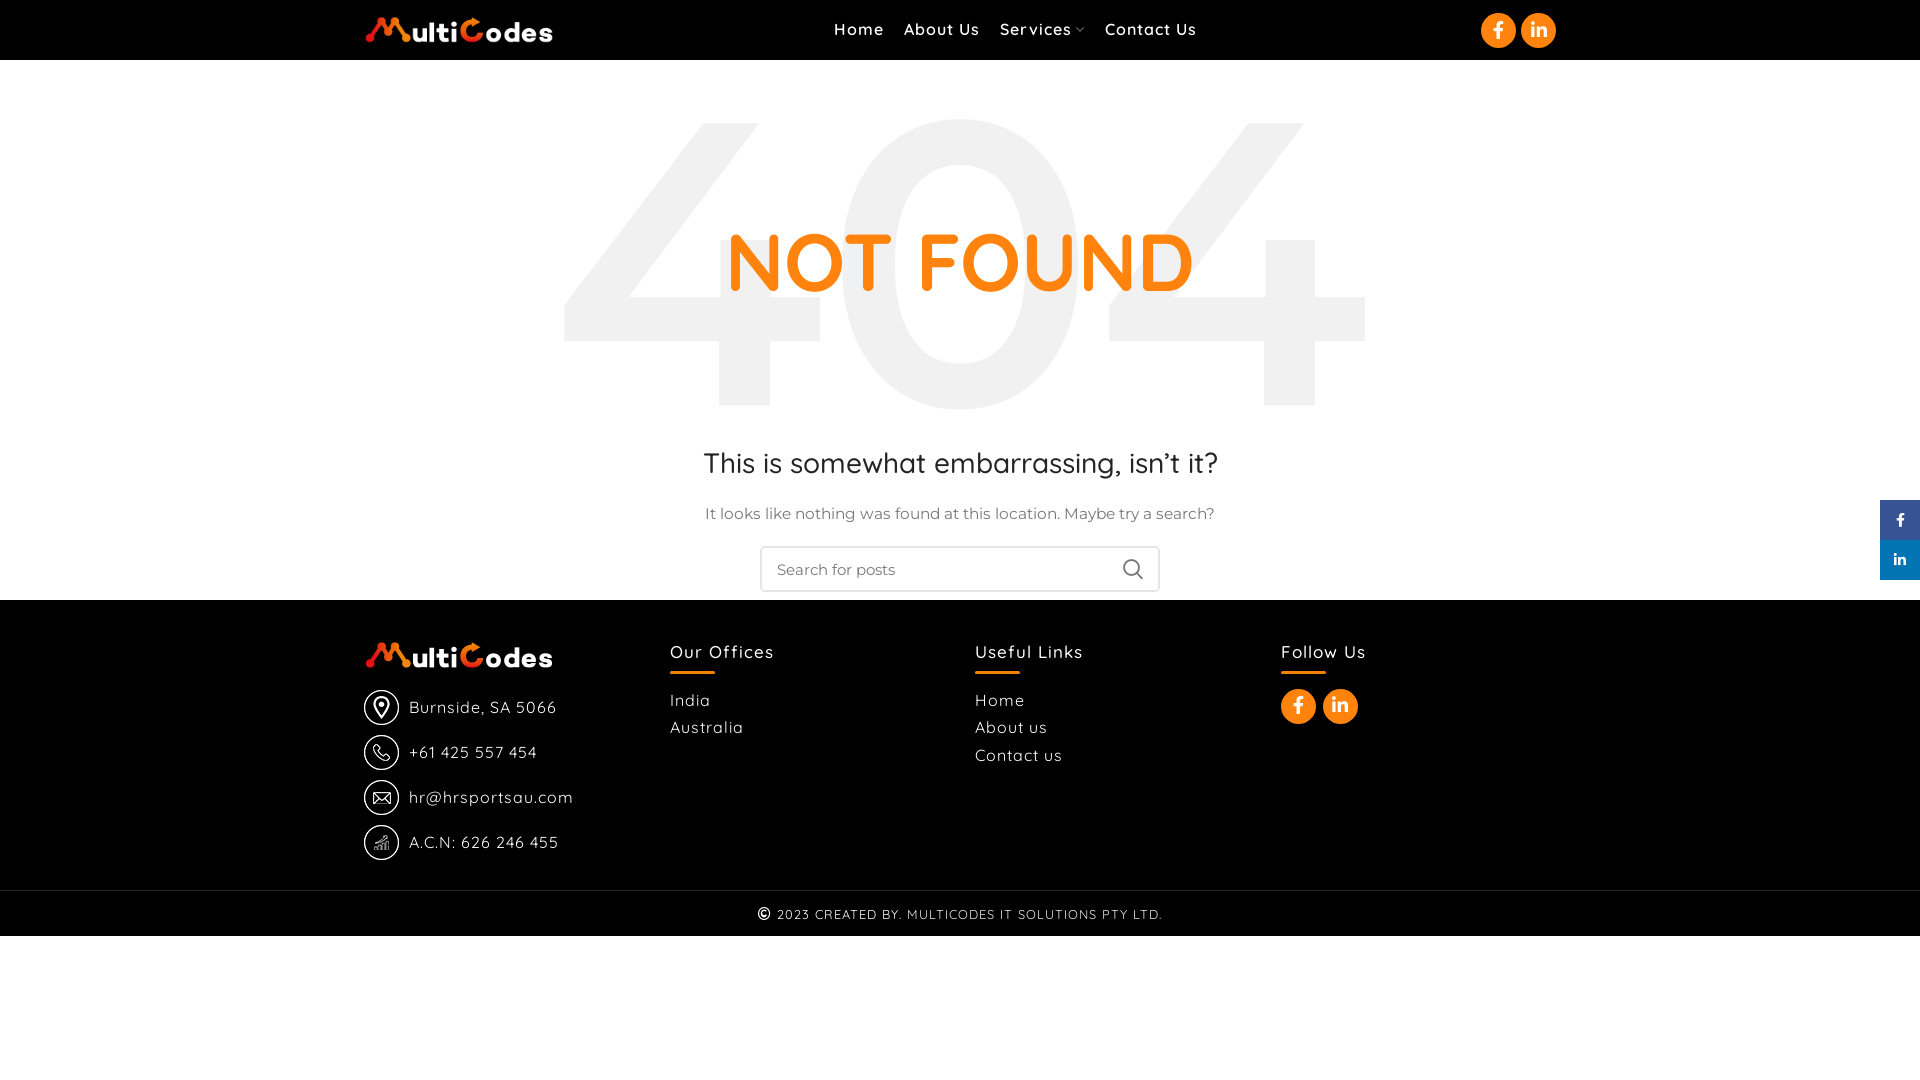 The width and height of the screenshot is (1920, 1080). I want to click on Home, so click(1001, 700).